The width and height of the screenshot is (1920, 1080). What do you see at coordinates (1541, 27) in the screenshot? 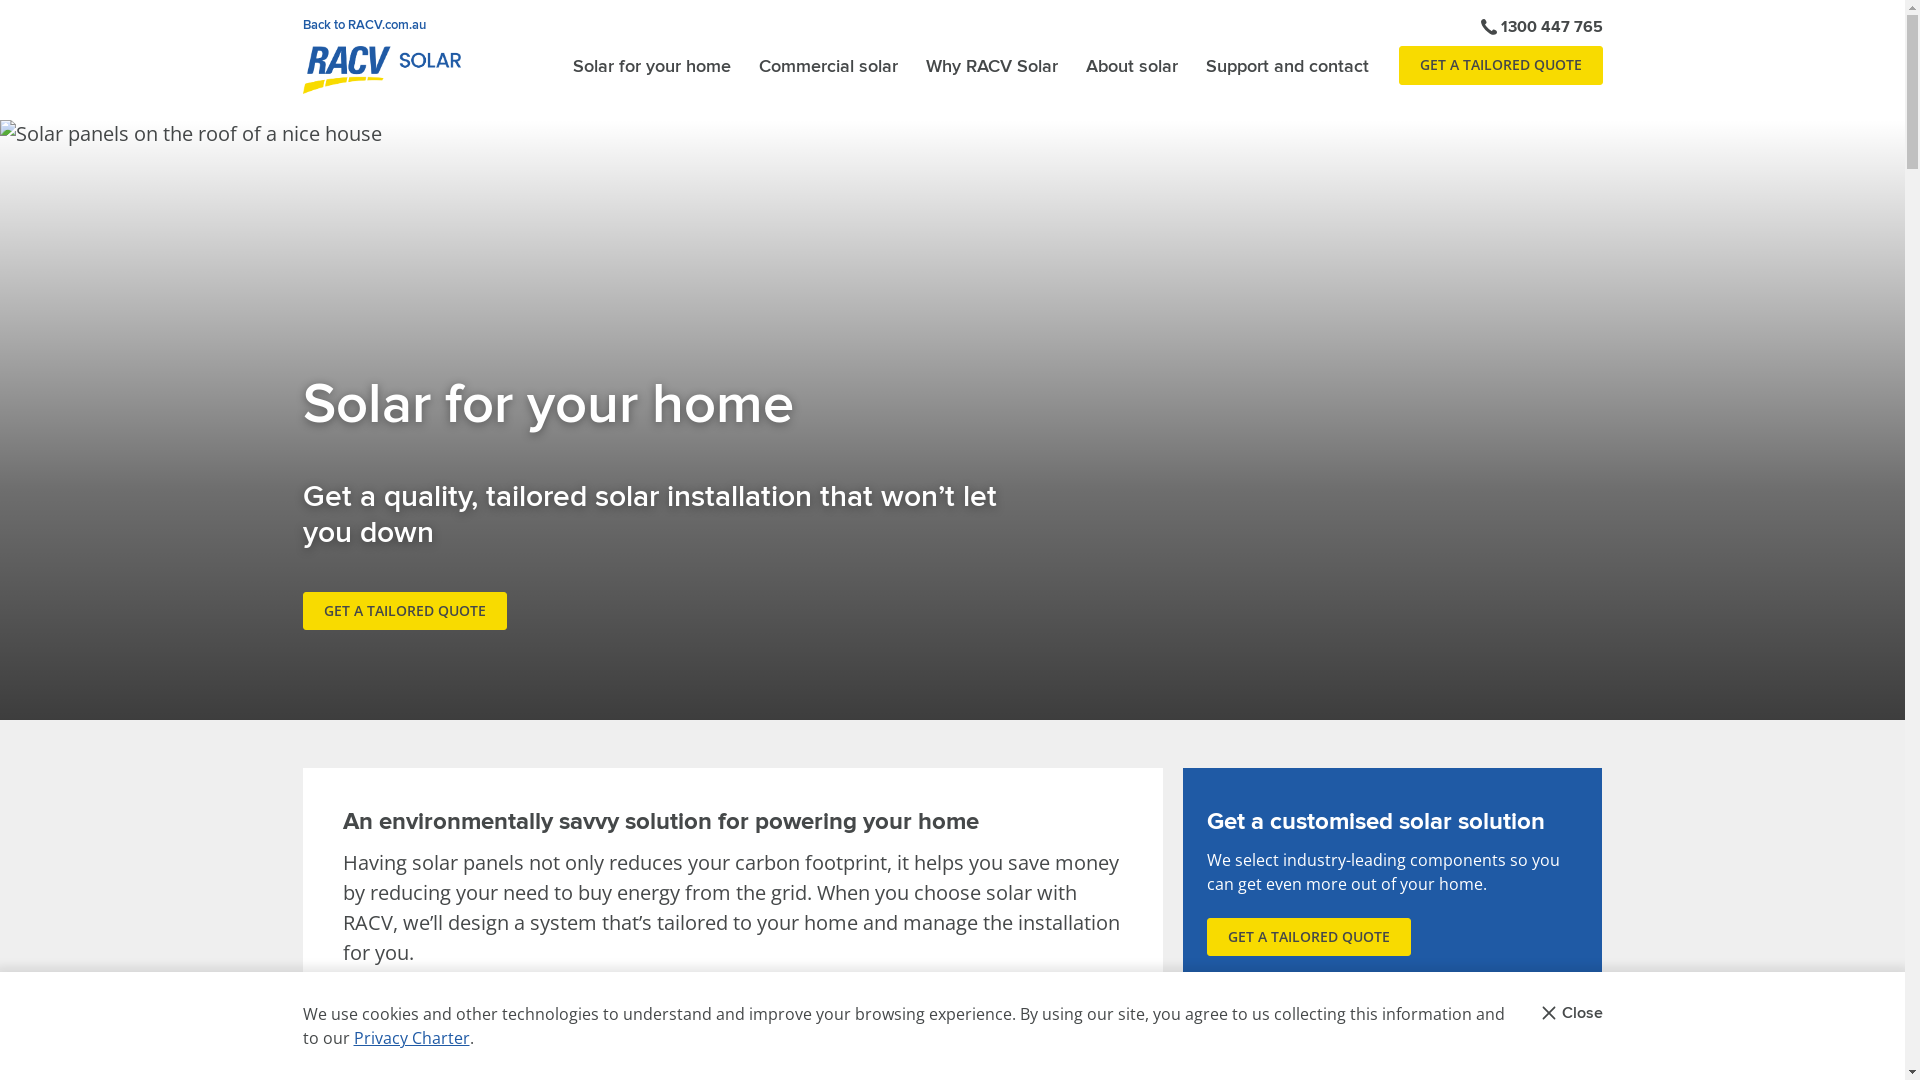
I see `1300 447 765` at bounding box center [1541, 27].